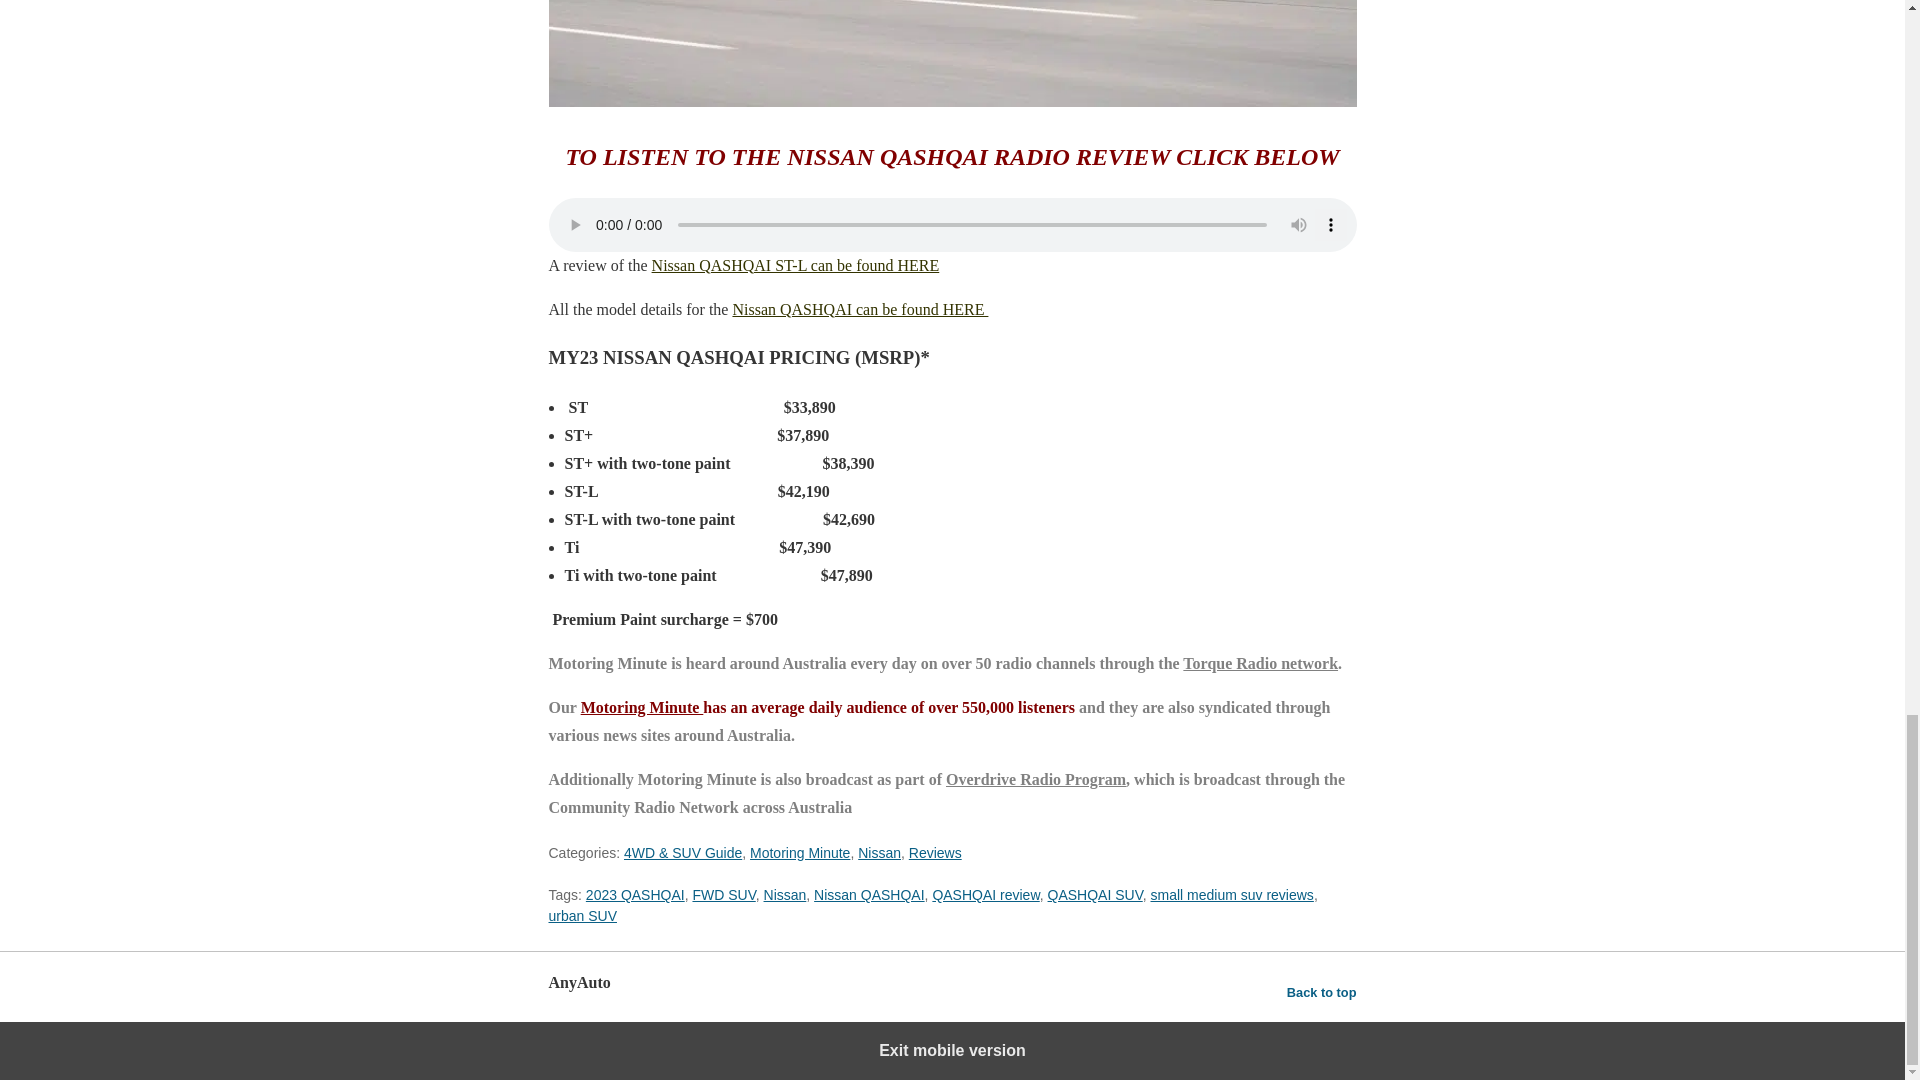  What do you see at coordinates (1095, 894) in the screenshot?
I see `QASHQAI SUV` at bounding box center [1095, 894].